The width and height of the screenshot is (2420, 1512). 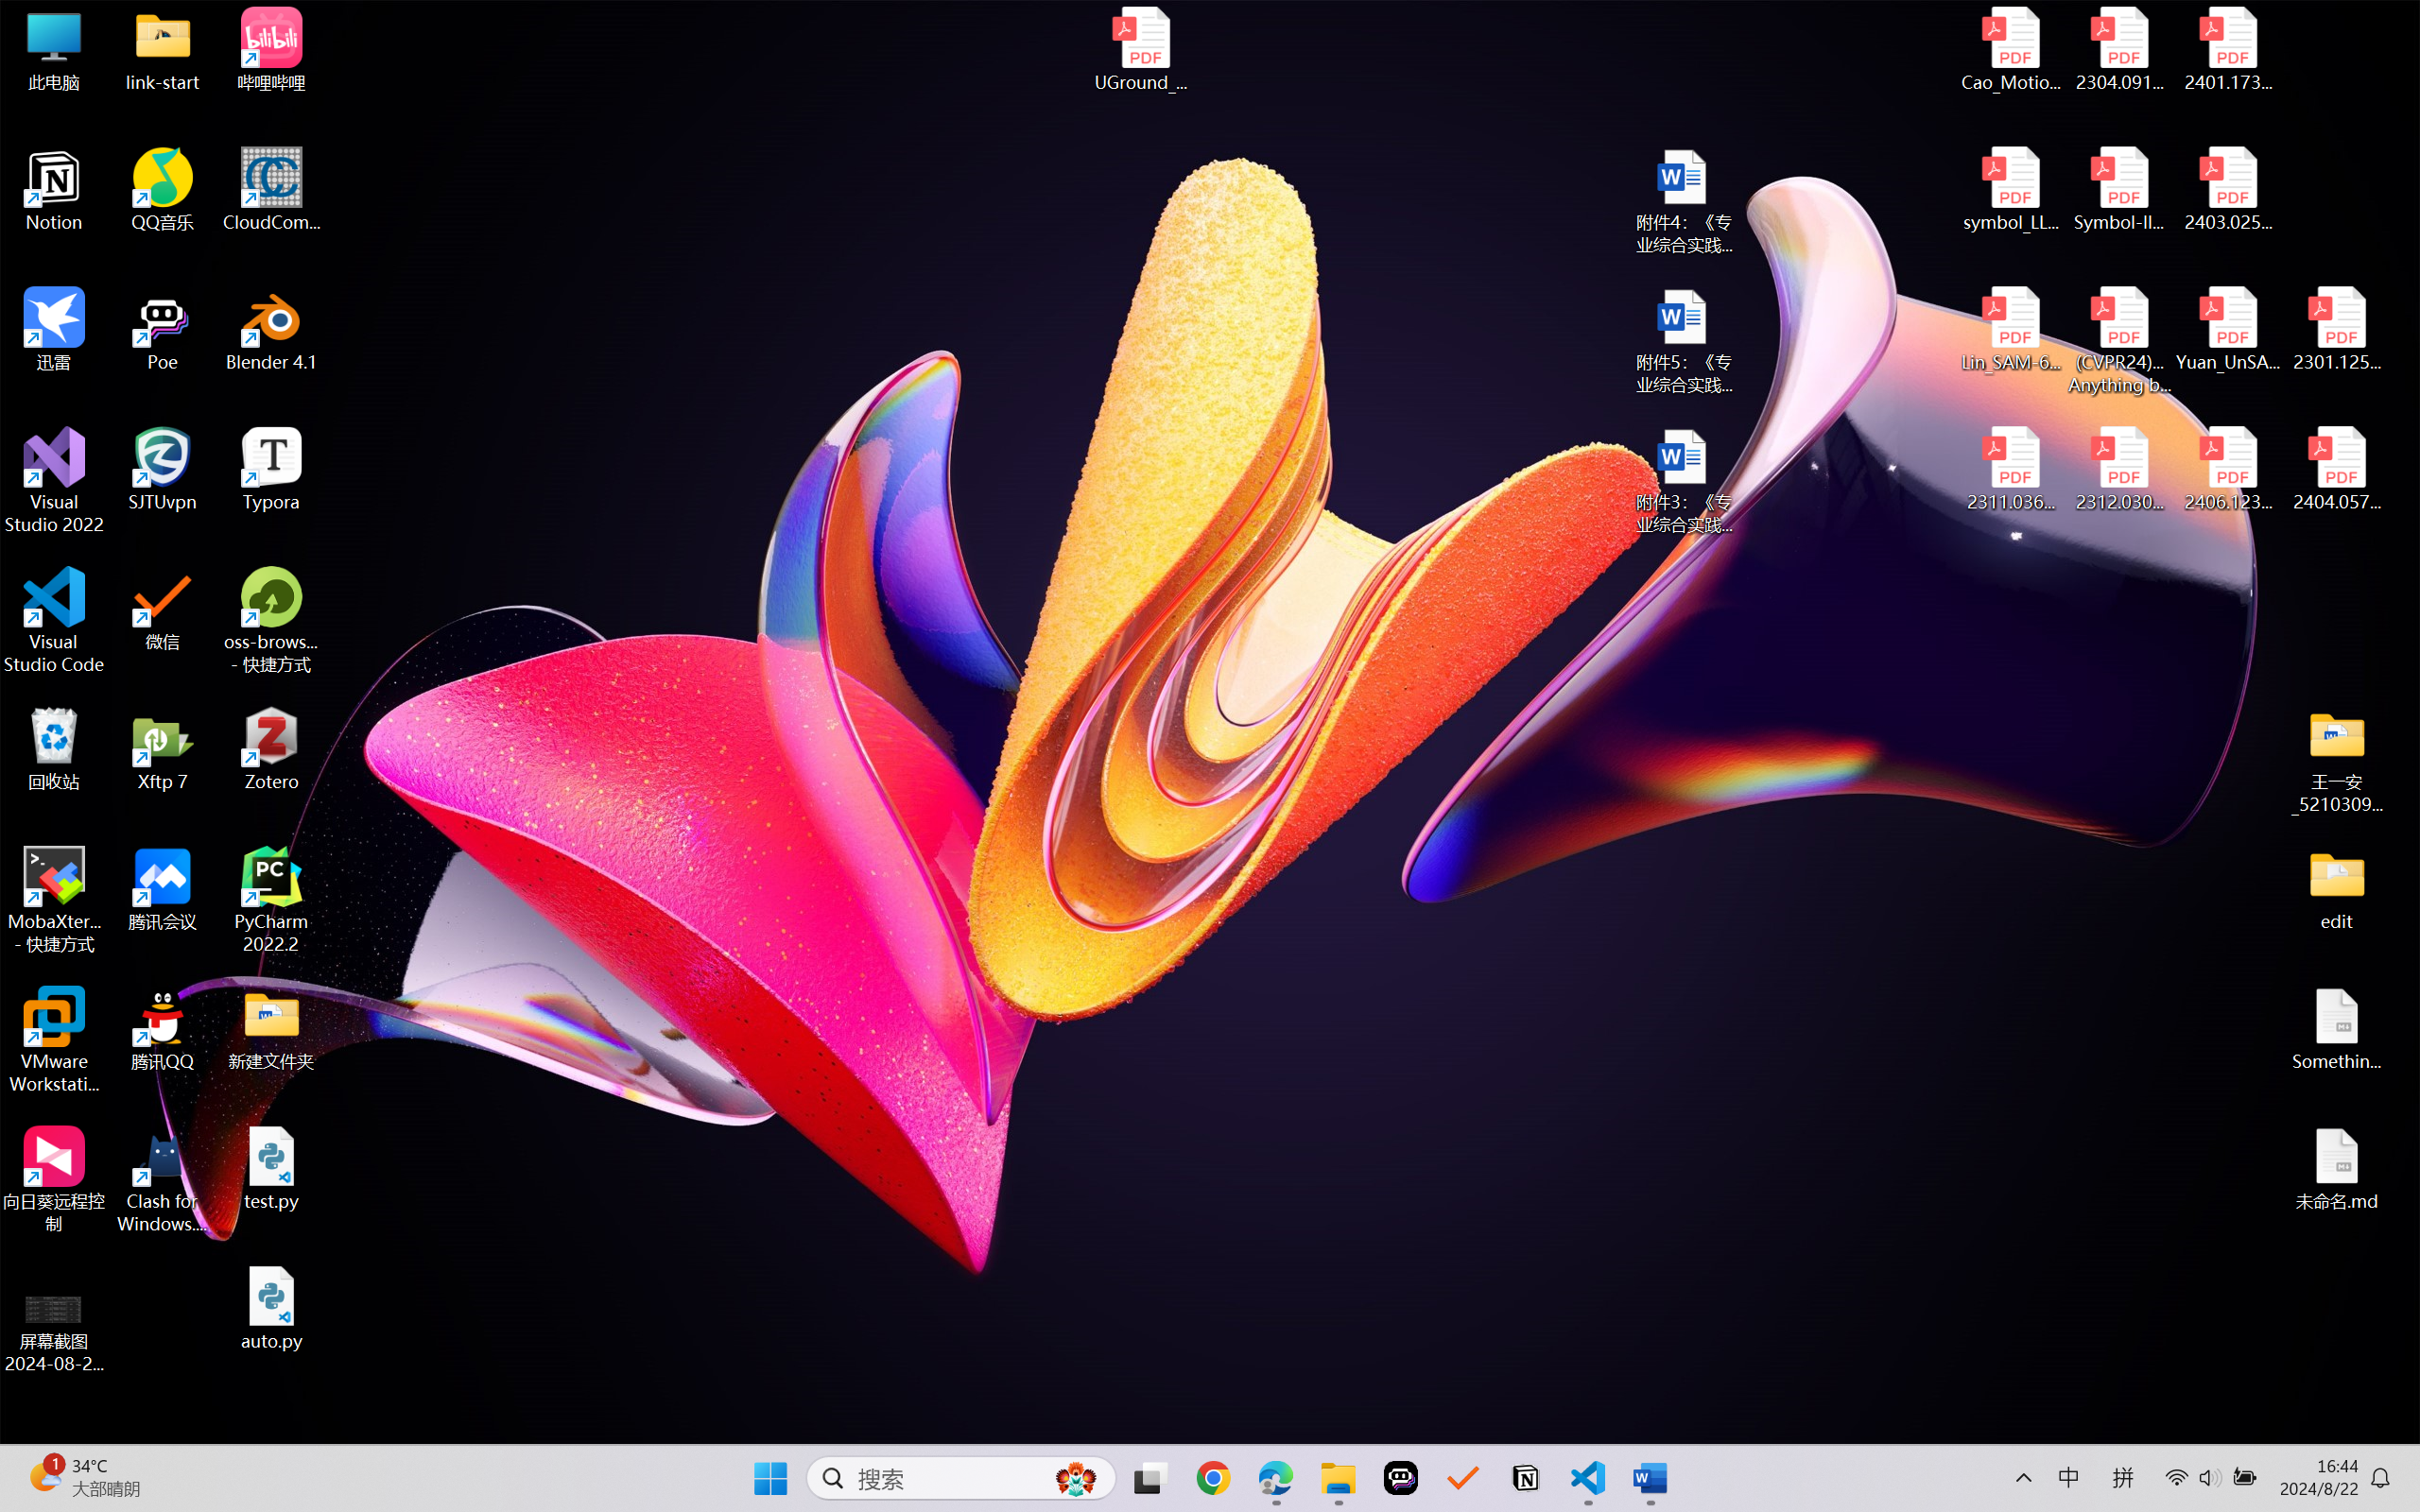 I want to click on Xftp 7, so click(x=163, y=749).